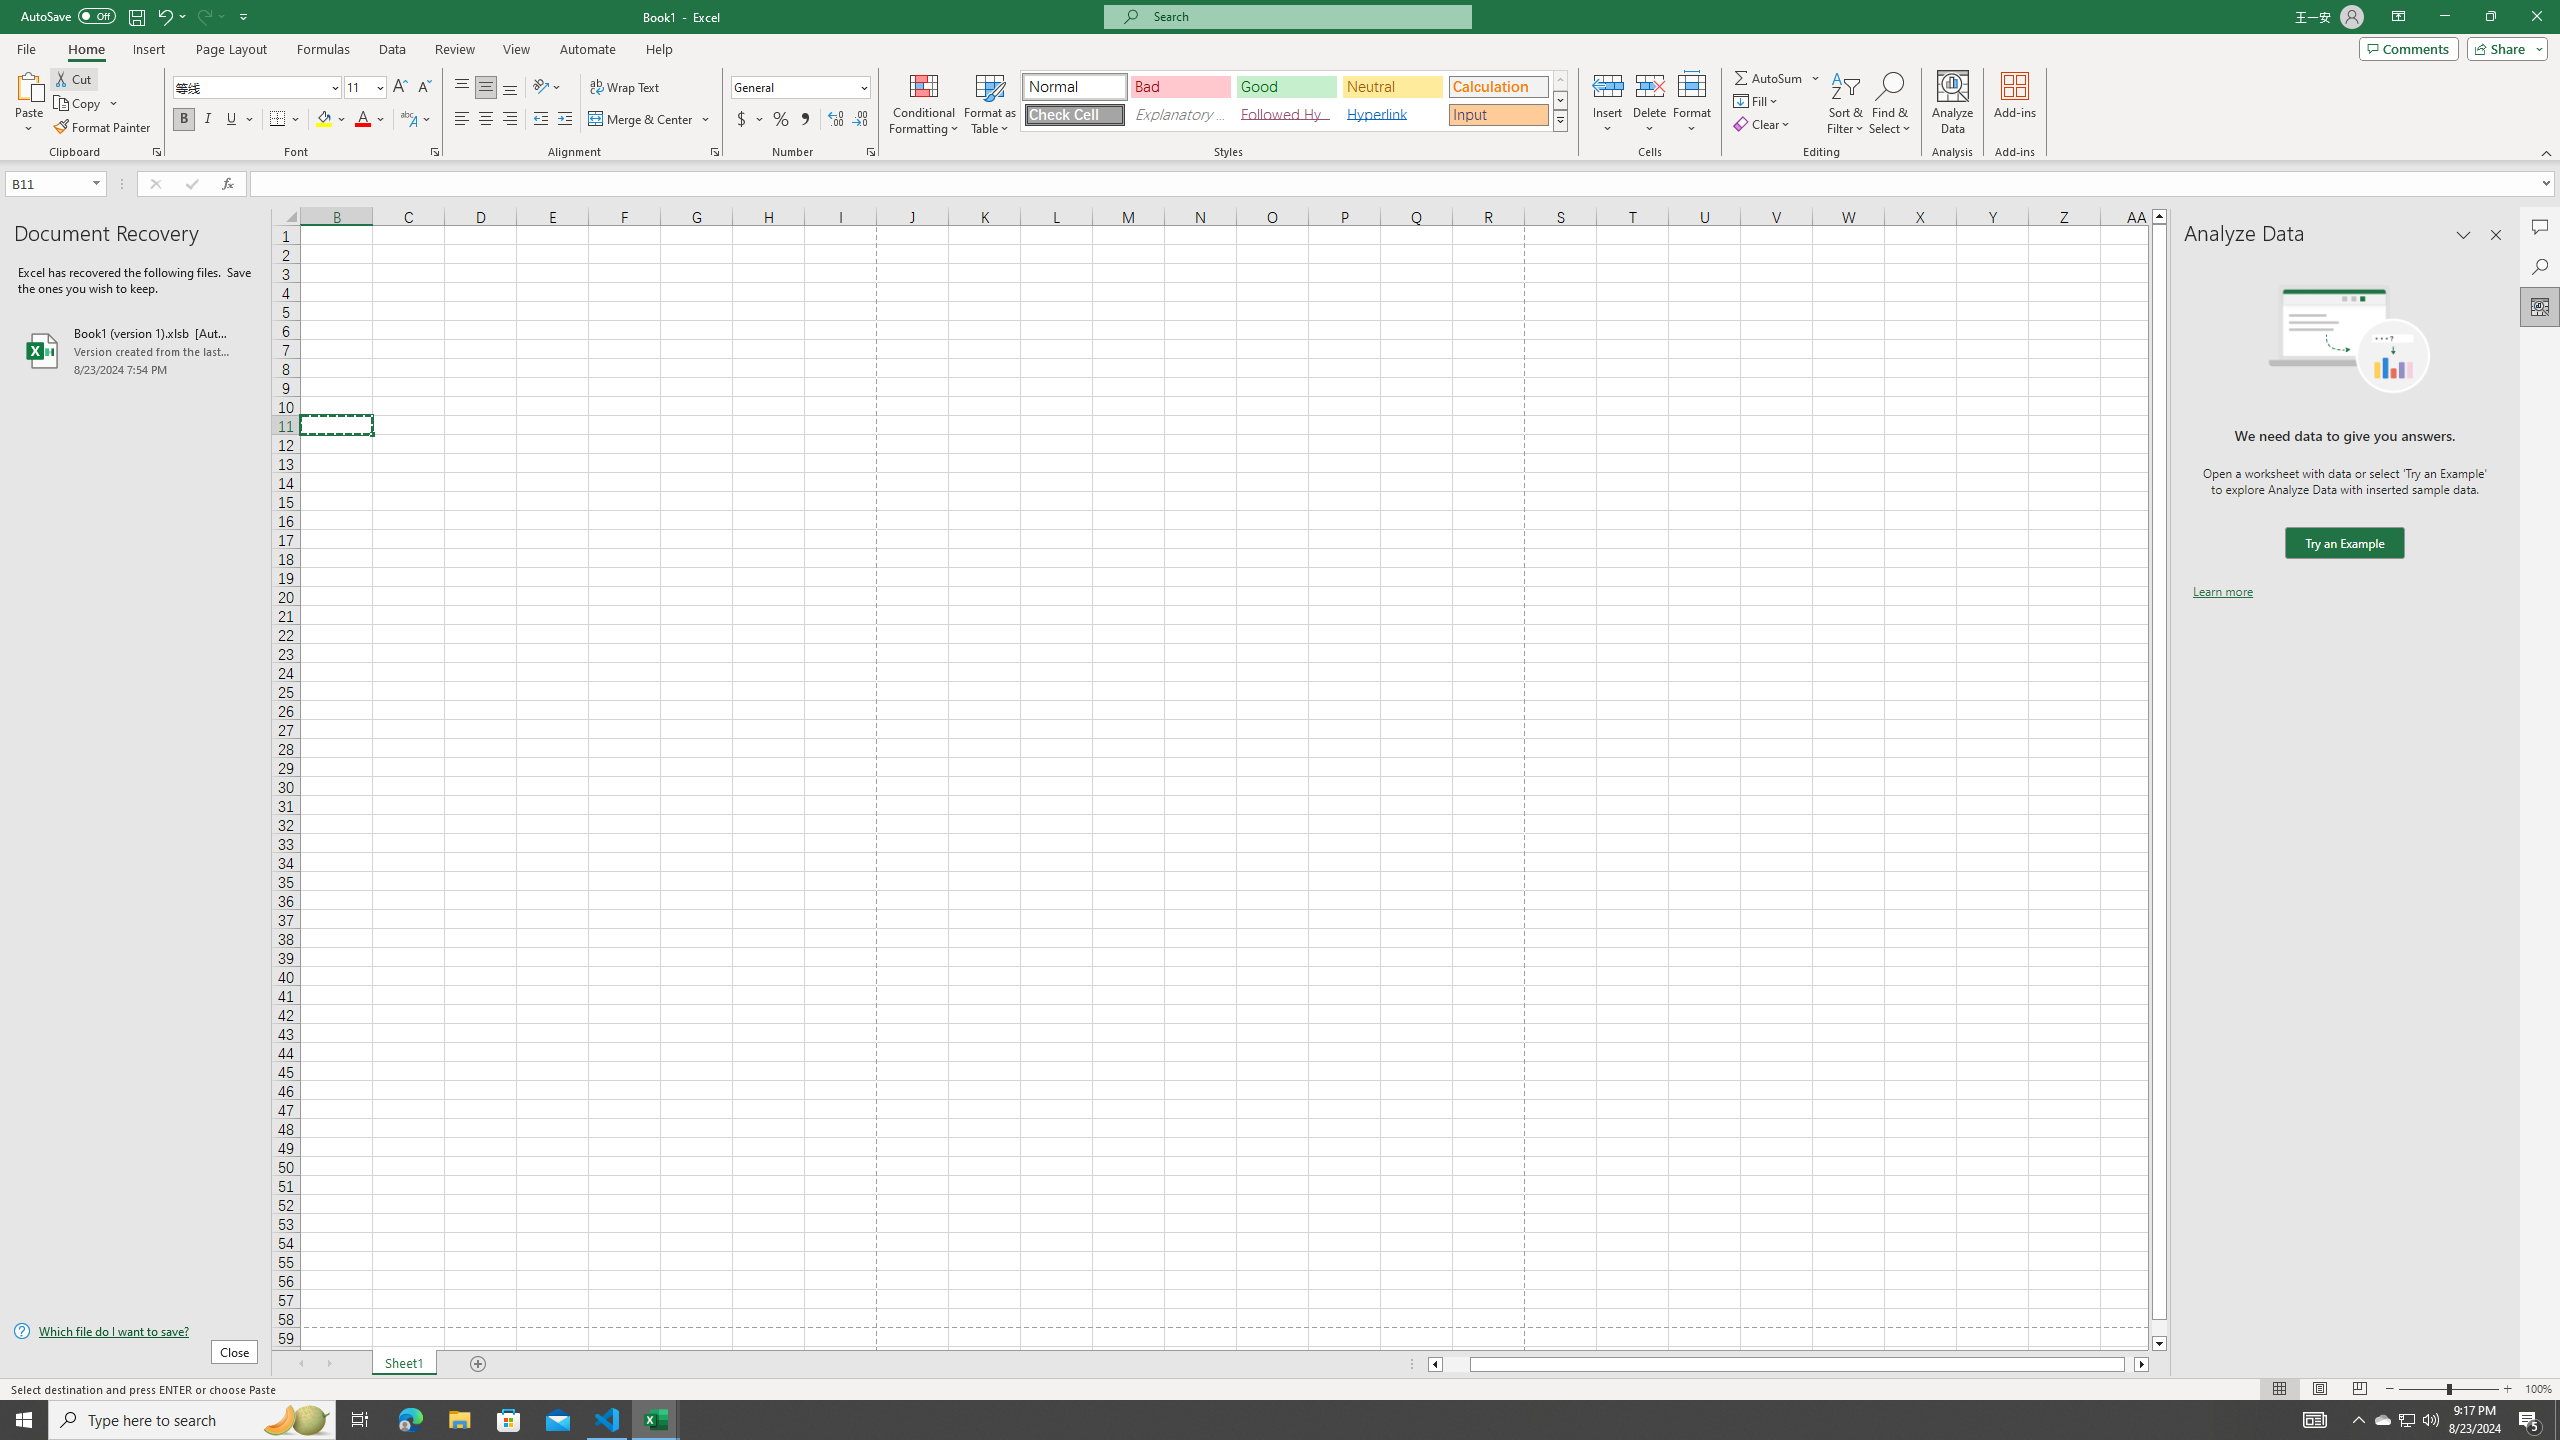  Describe the element at coordinates (836, 120) in the screenshot. I see `Increase Decimal` at that location.